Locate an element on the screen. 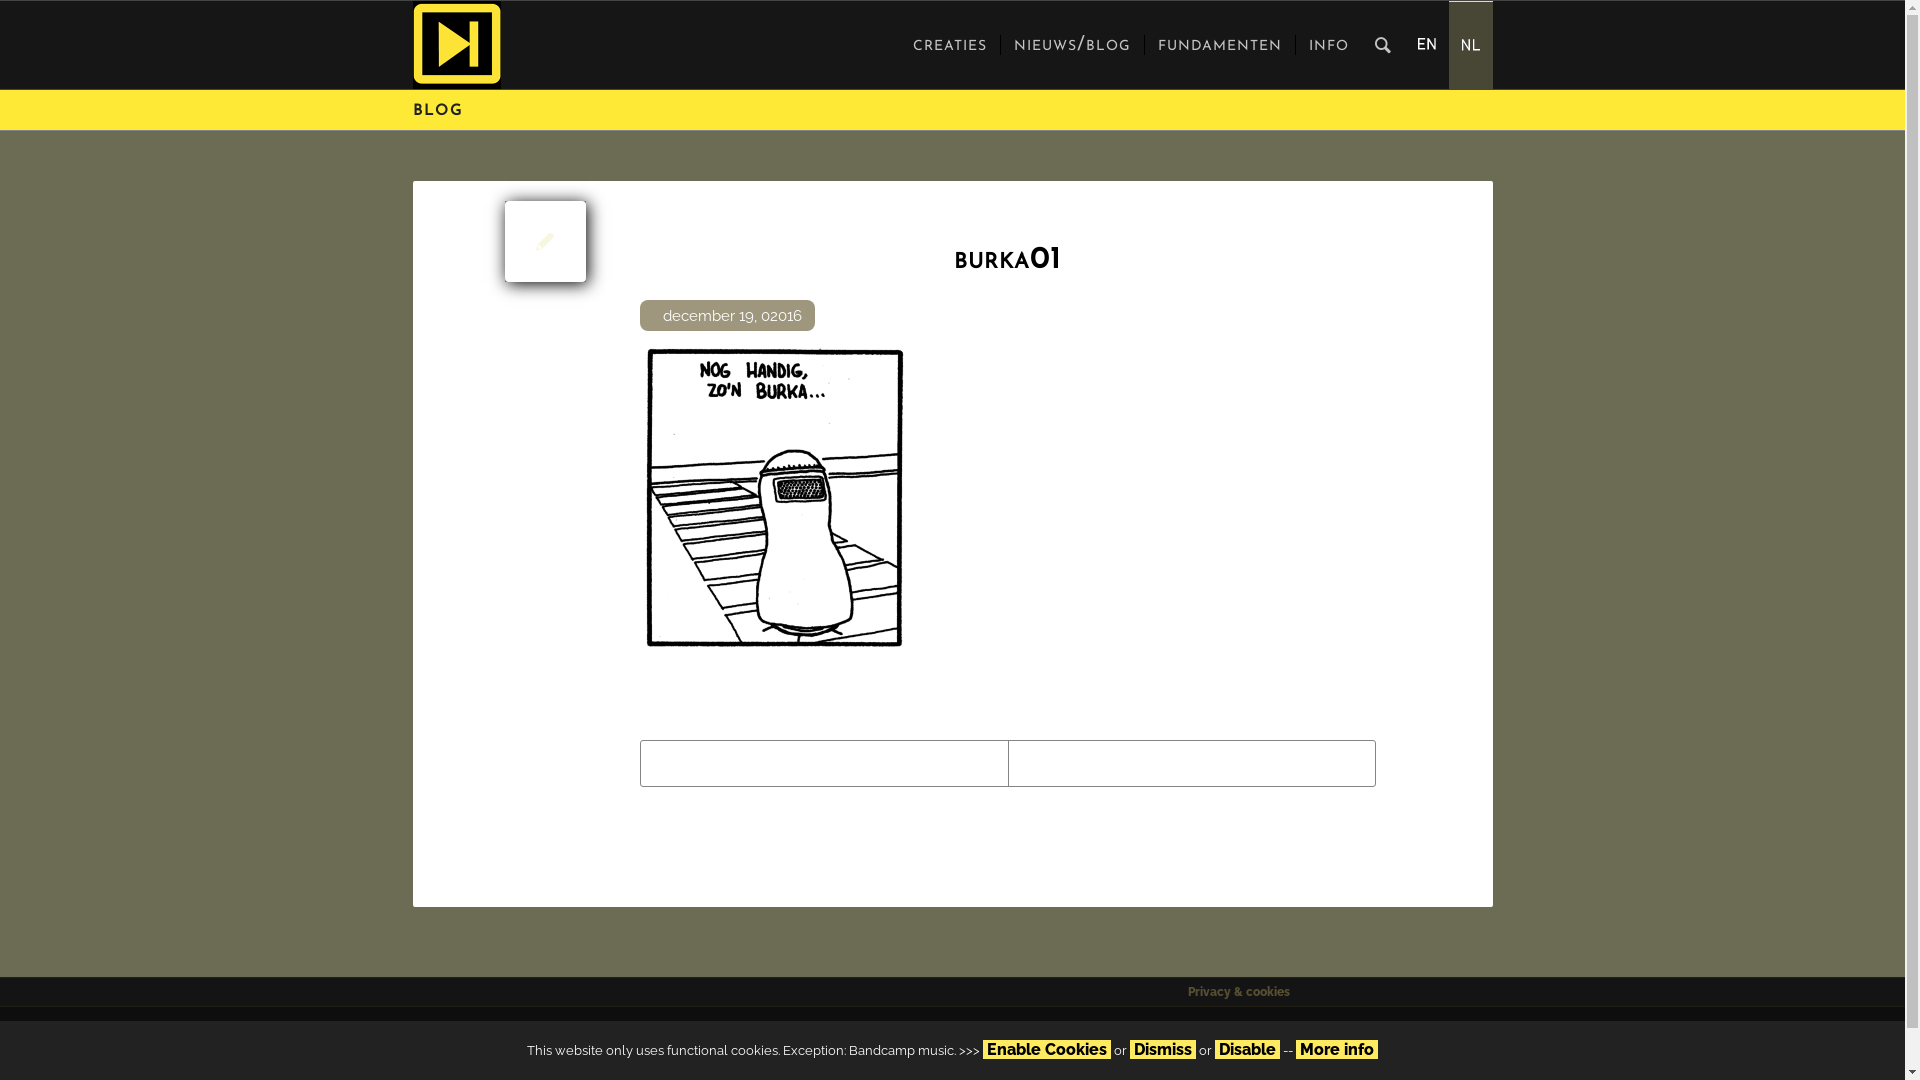  nieuws/blog is located at coordinates (1072, 45).